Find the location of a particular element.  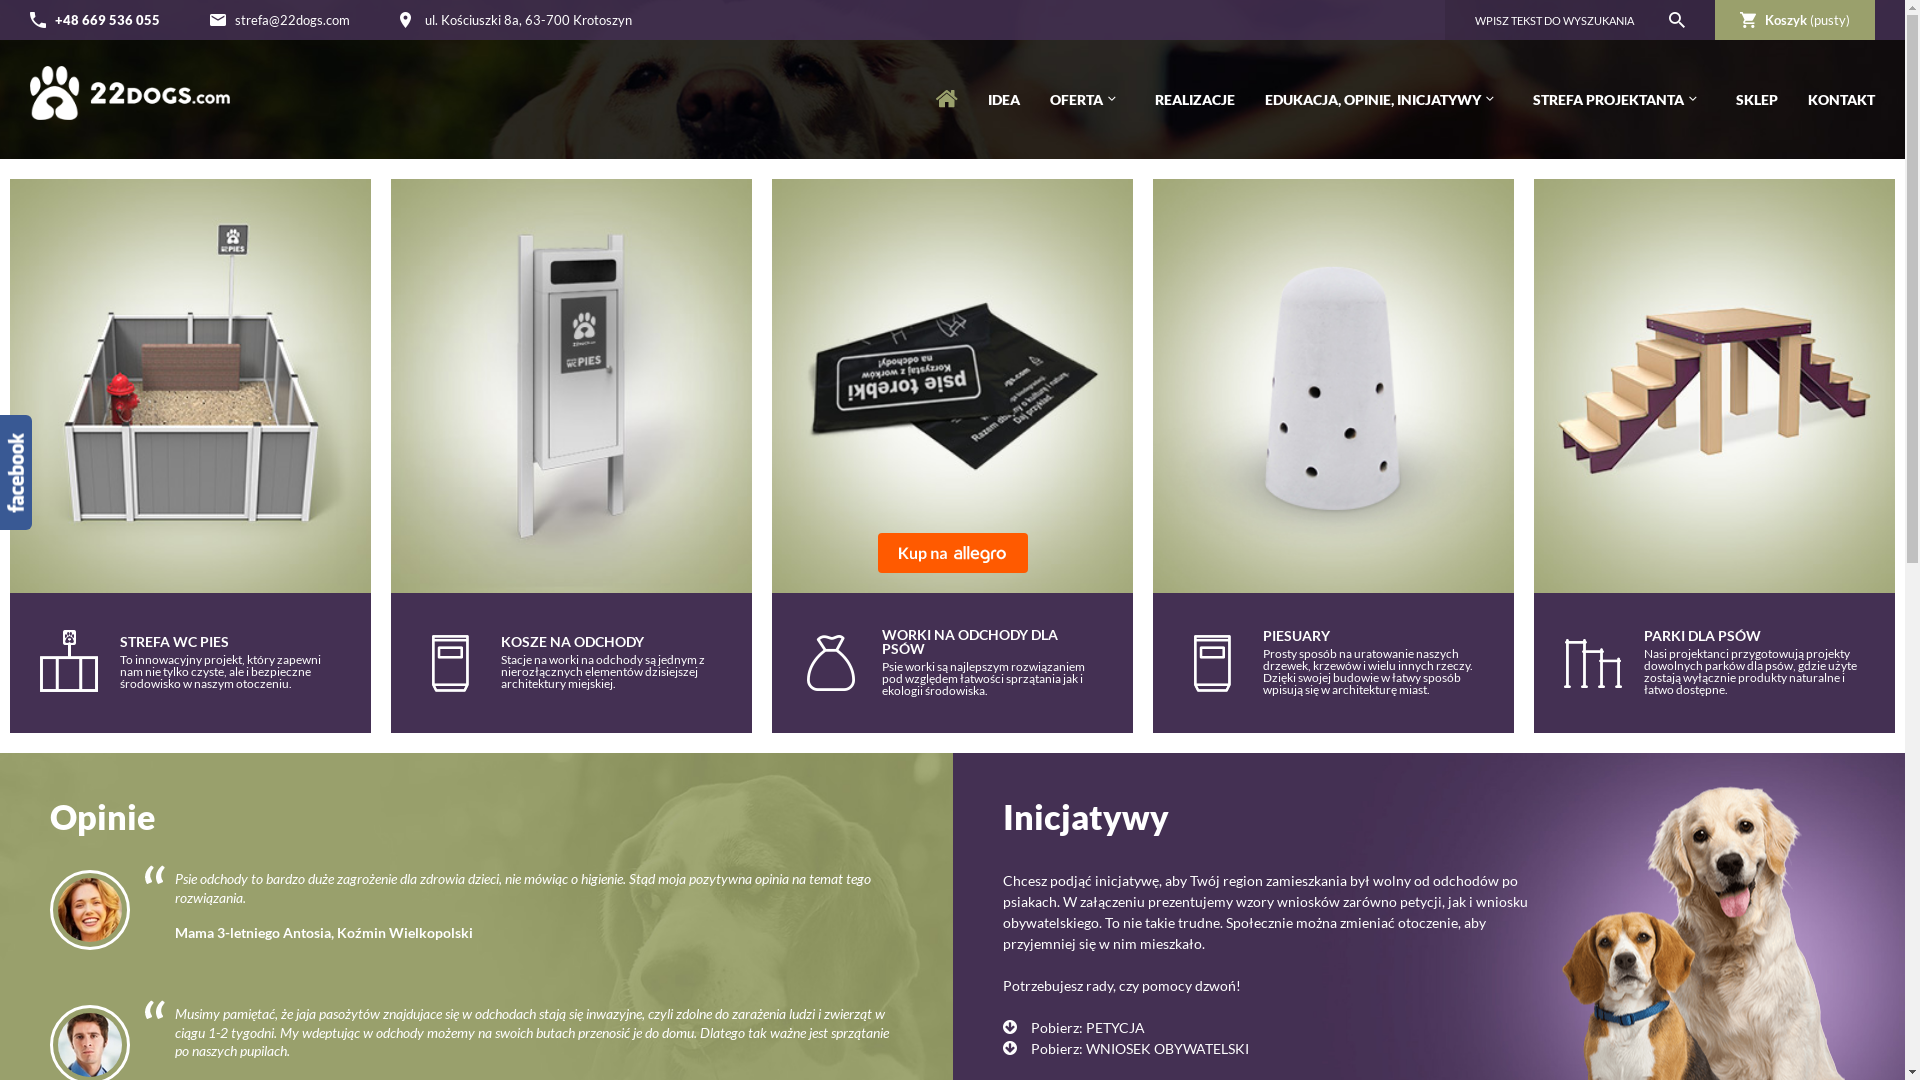

OFERTA is located at coordinates (1088, 100).